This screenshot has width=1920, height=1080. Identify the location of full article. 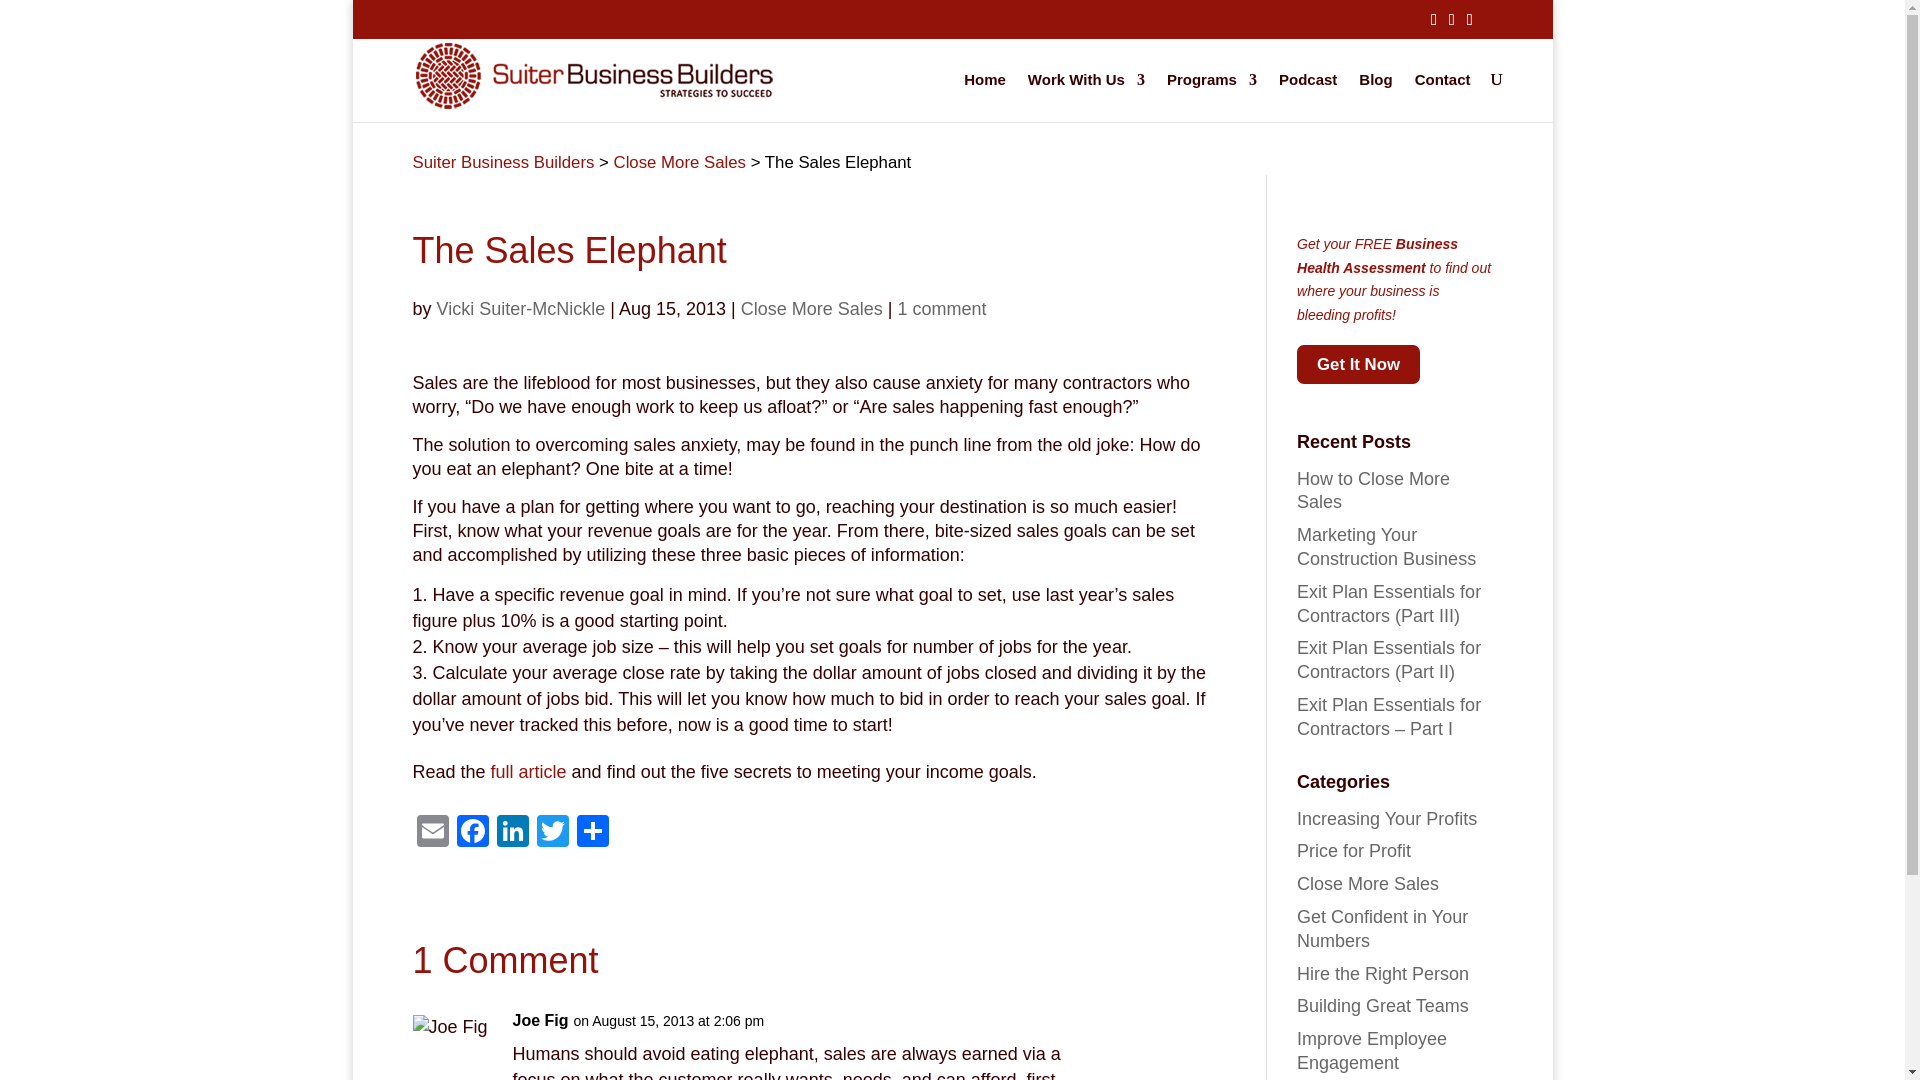
(532, 772).